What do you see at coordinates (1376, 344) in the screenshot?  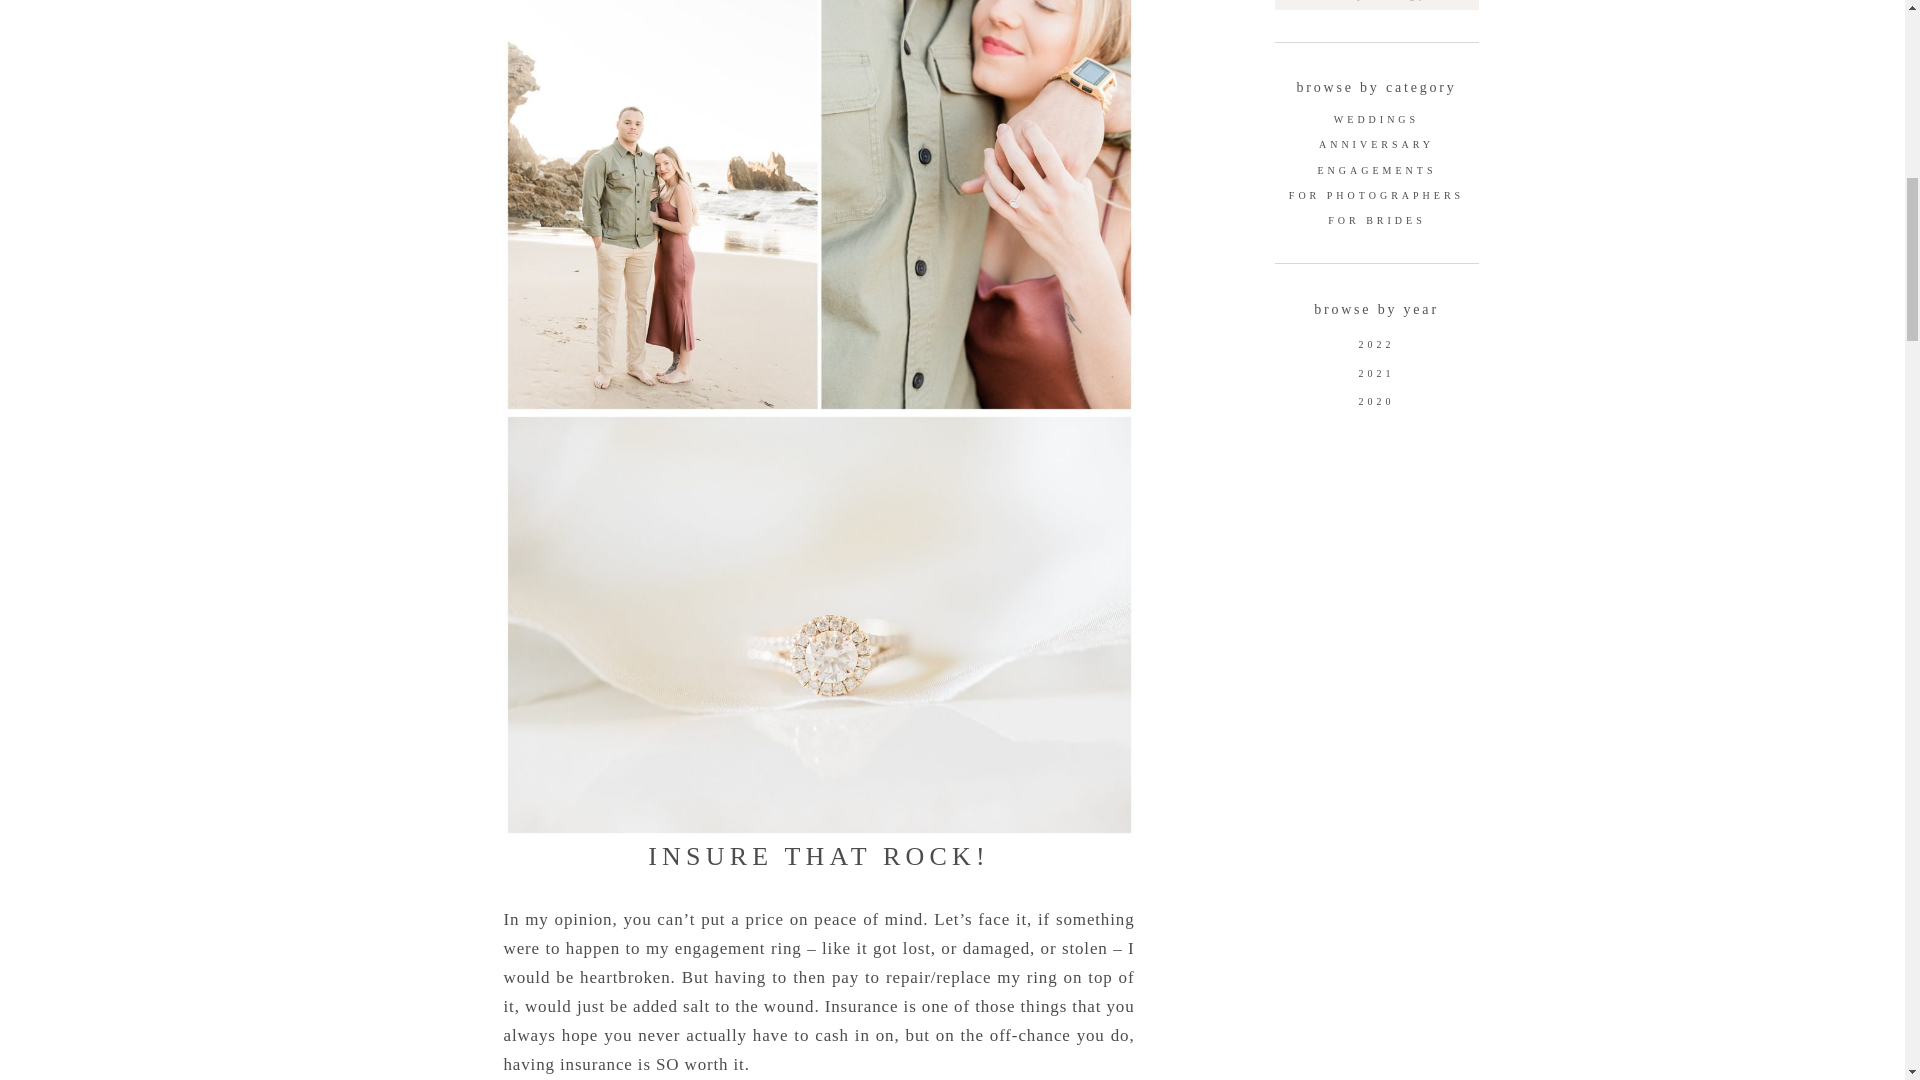 I see `2022` at bounding box center [1376, 344].